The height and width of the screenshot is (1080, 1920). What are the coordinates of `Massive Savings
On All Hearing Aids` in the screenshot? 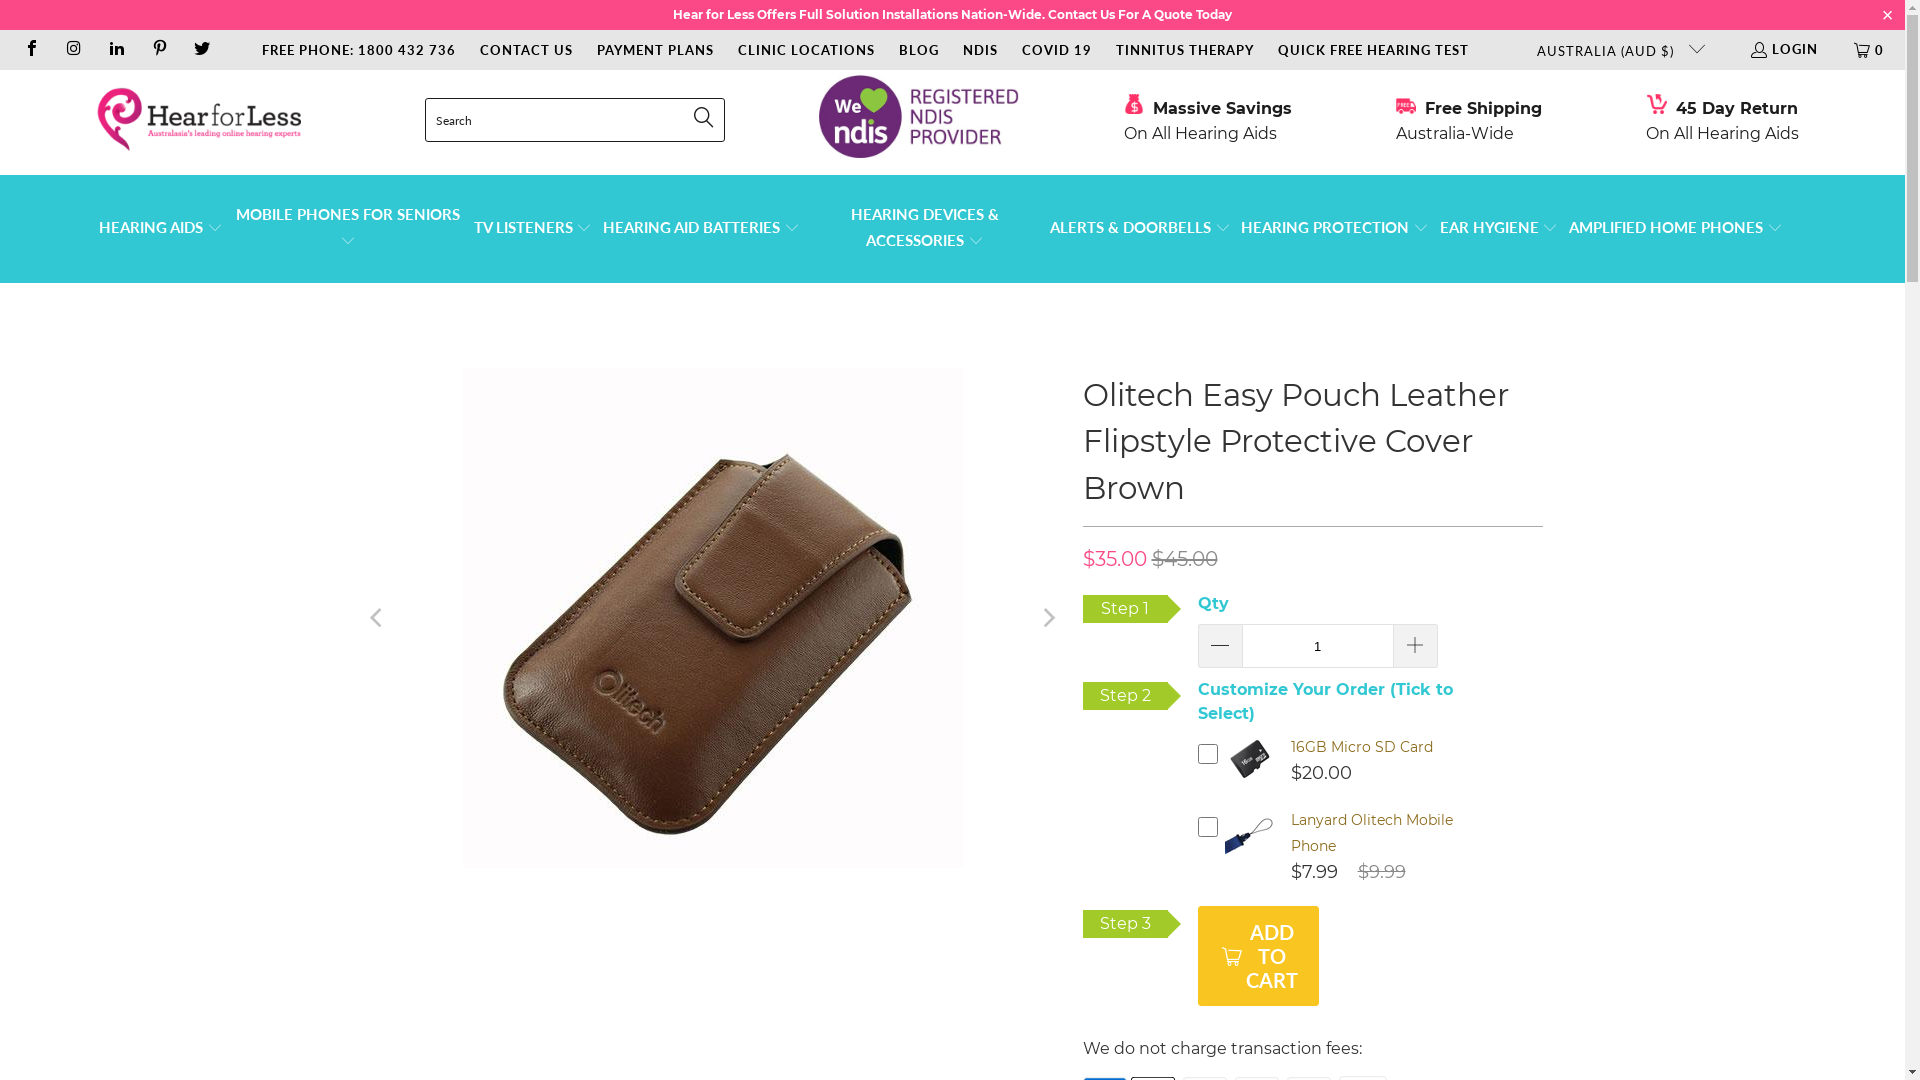 It's located at (1208, 120).